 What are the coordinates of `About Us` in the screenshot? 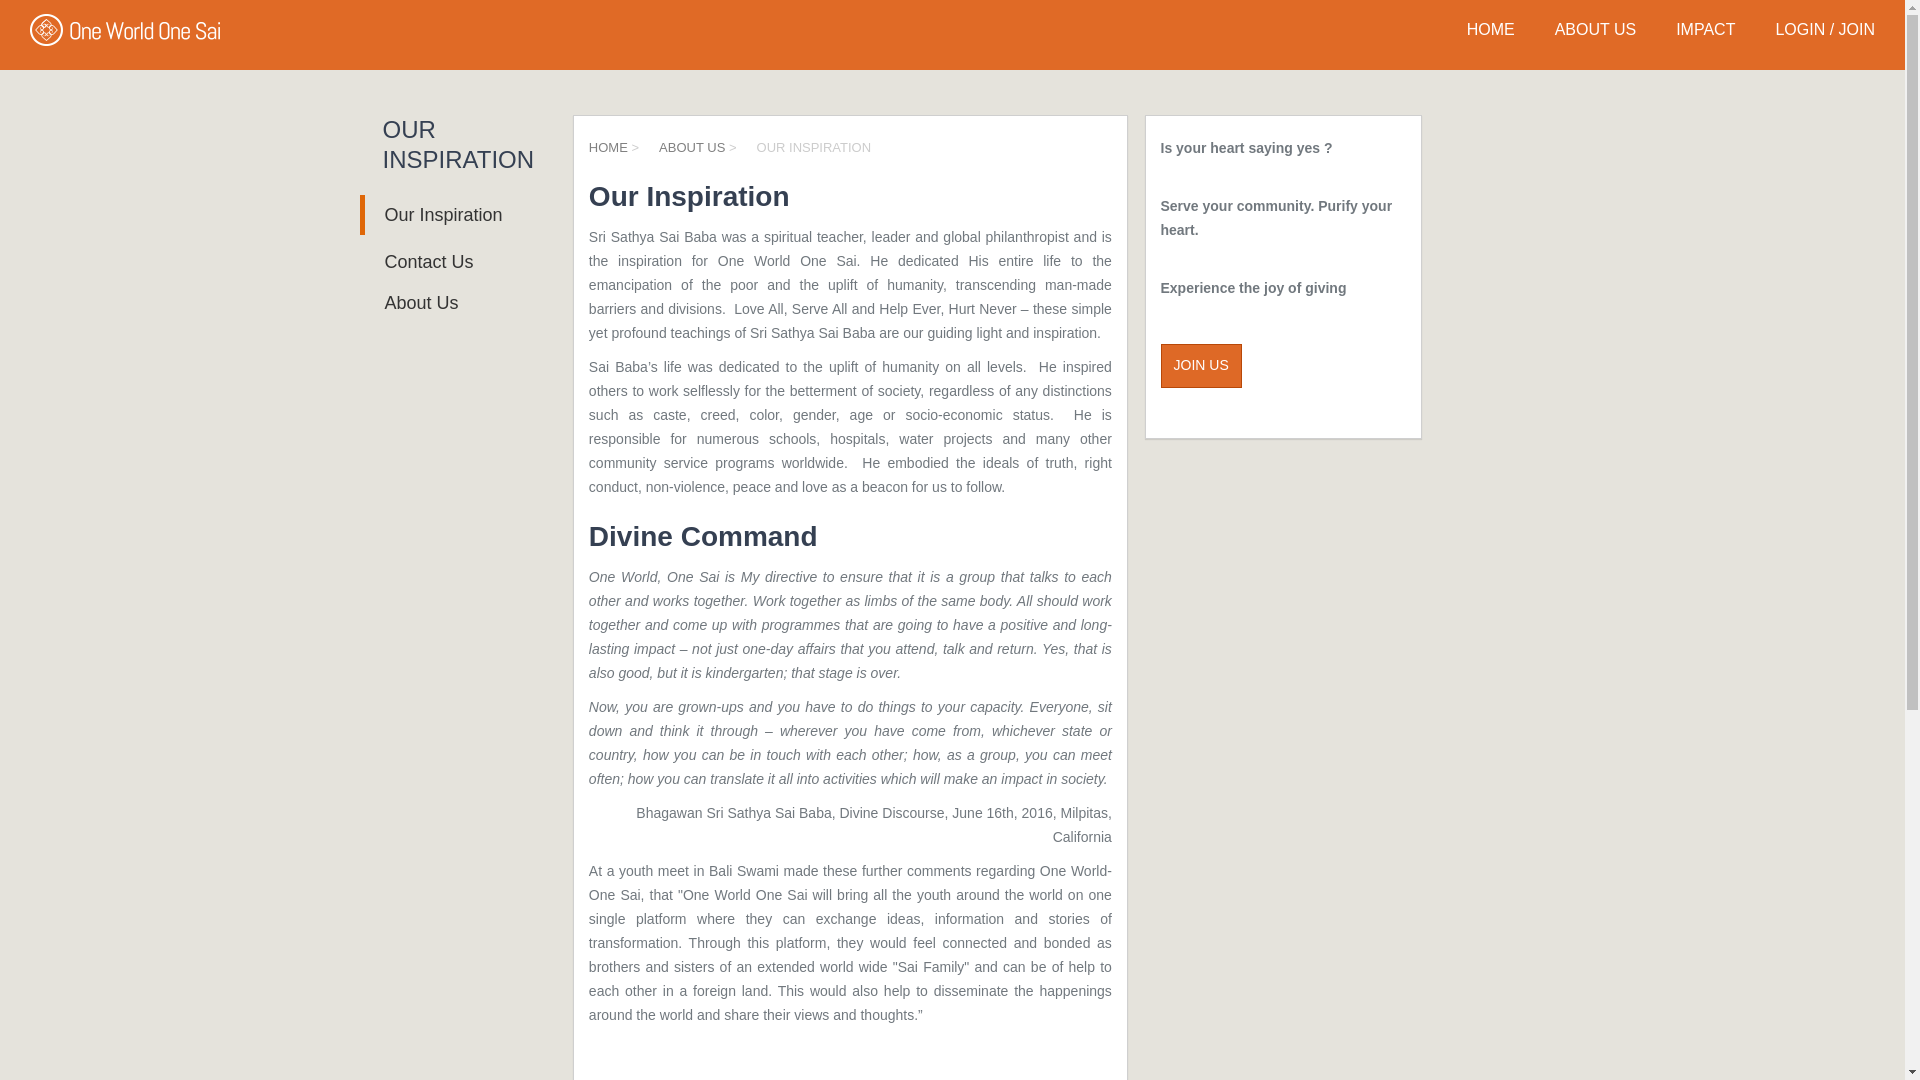 It's located at (411, 302).